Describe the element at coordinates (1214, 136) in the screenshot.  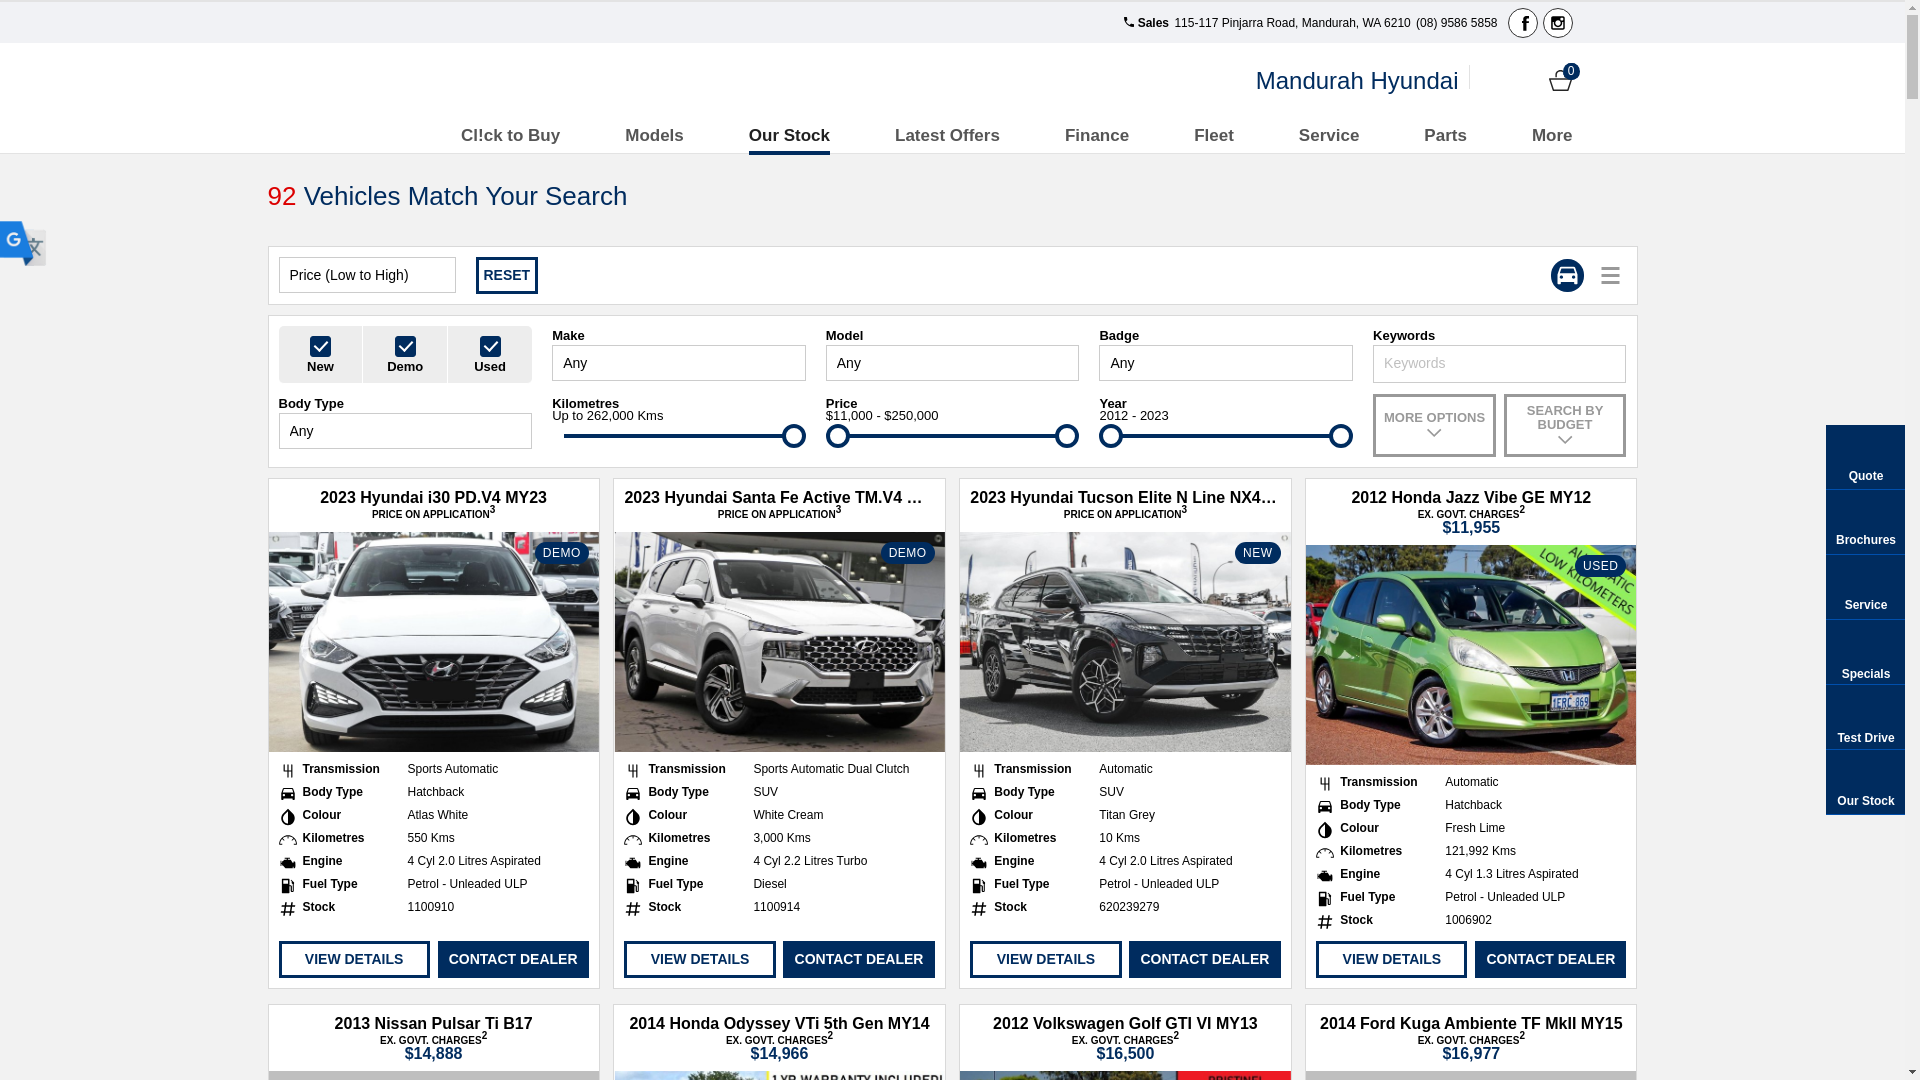
I see `Fleet` at that location.